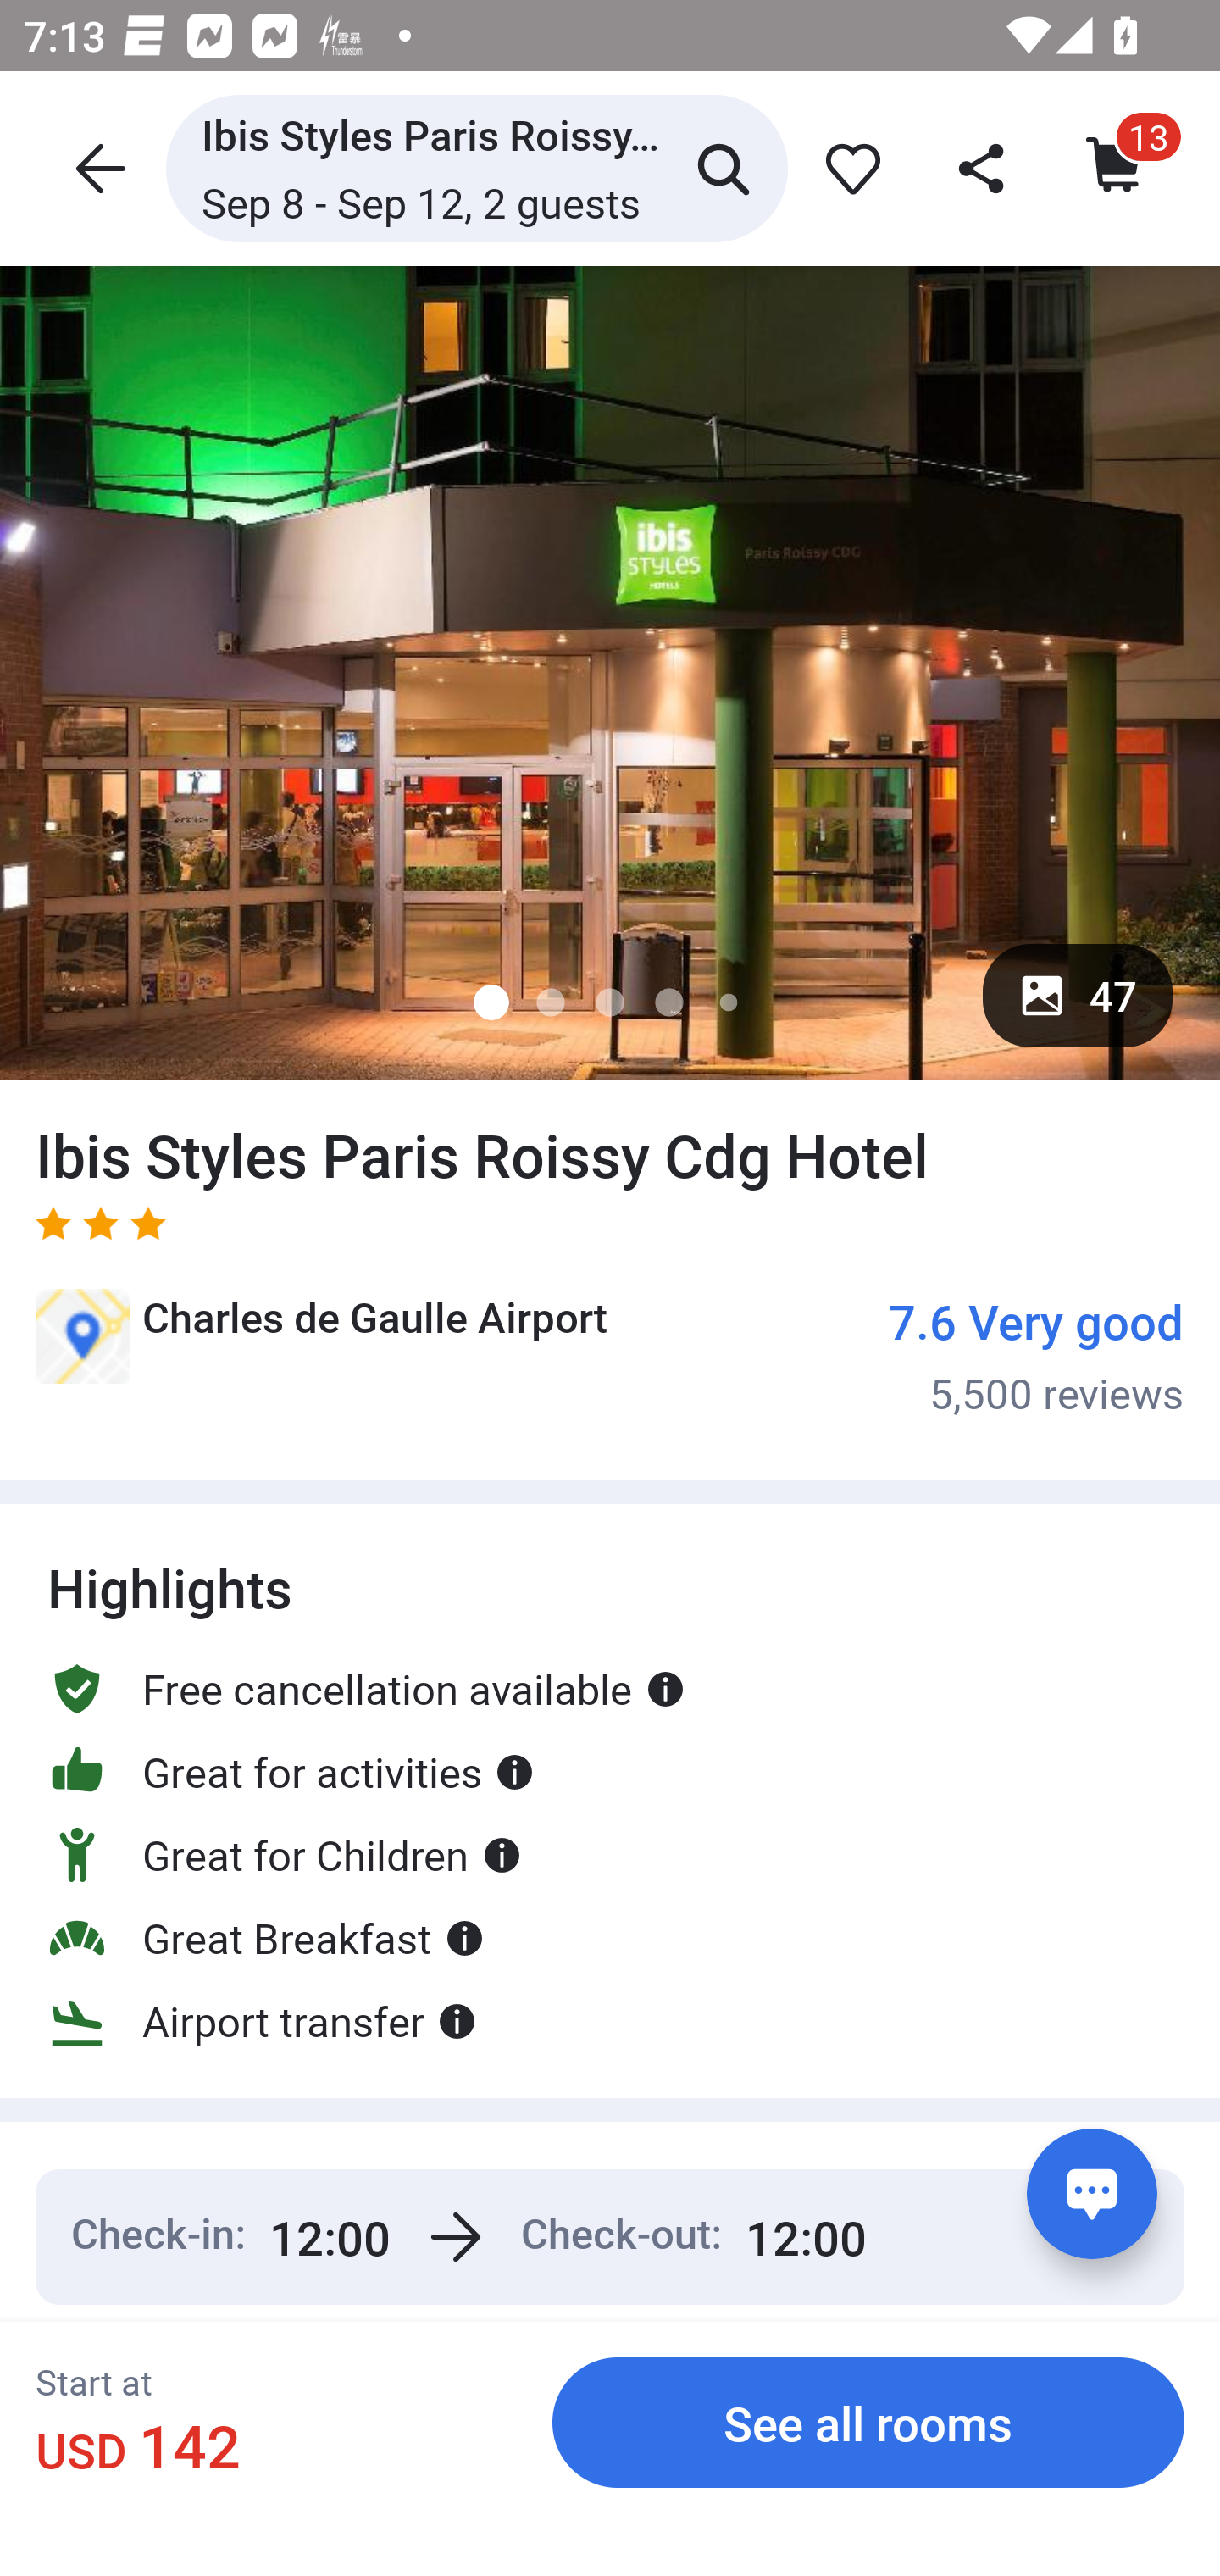 This screenshot has width=1220, height=2576. Describe the element at coordinates (1117, 168) in the screenshot. I see `Cart icon cart_item_count 13` at that location.